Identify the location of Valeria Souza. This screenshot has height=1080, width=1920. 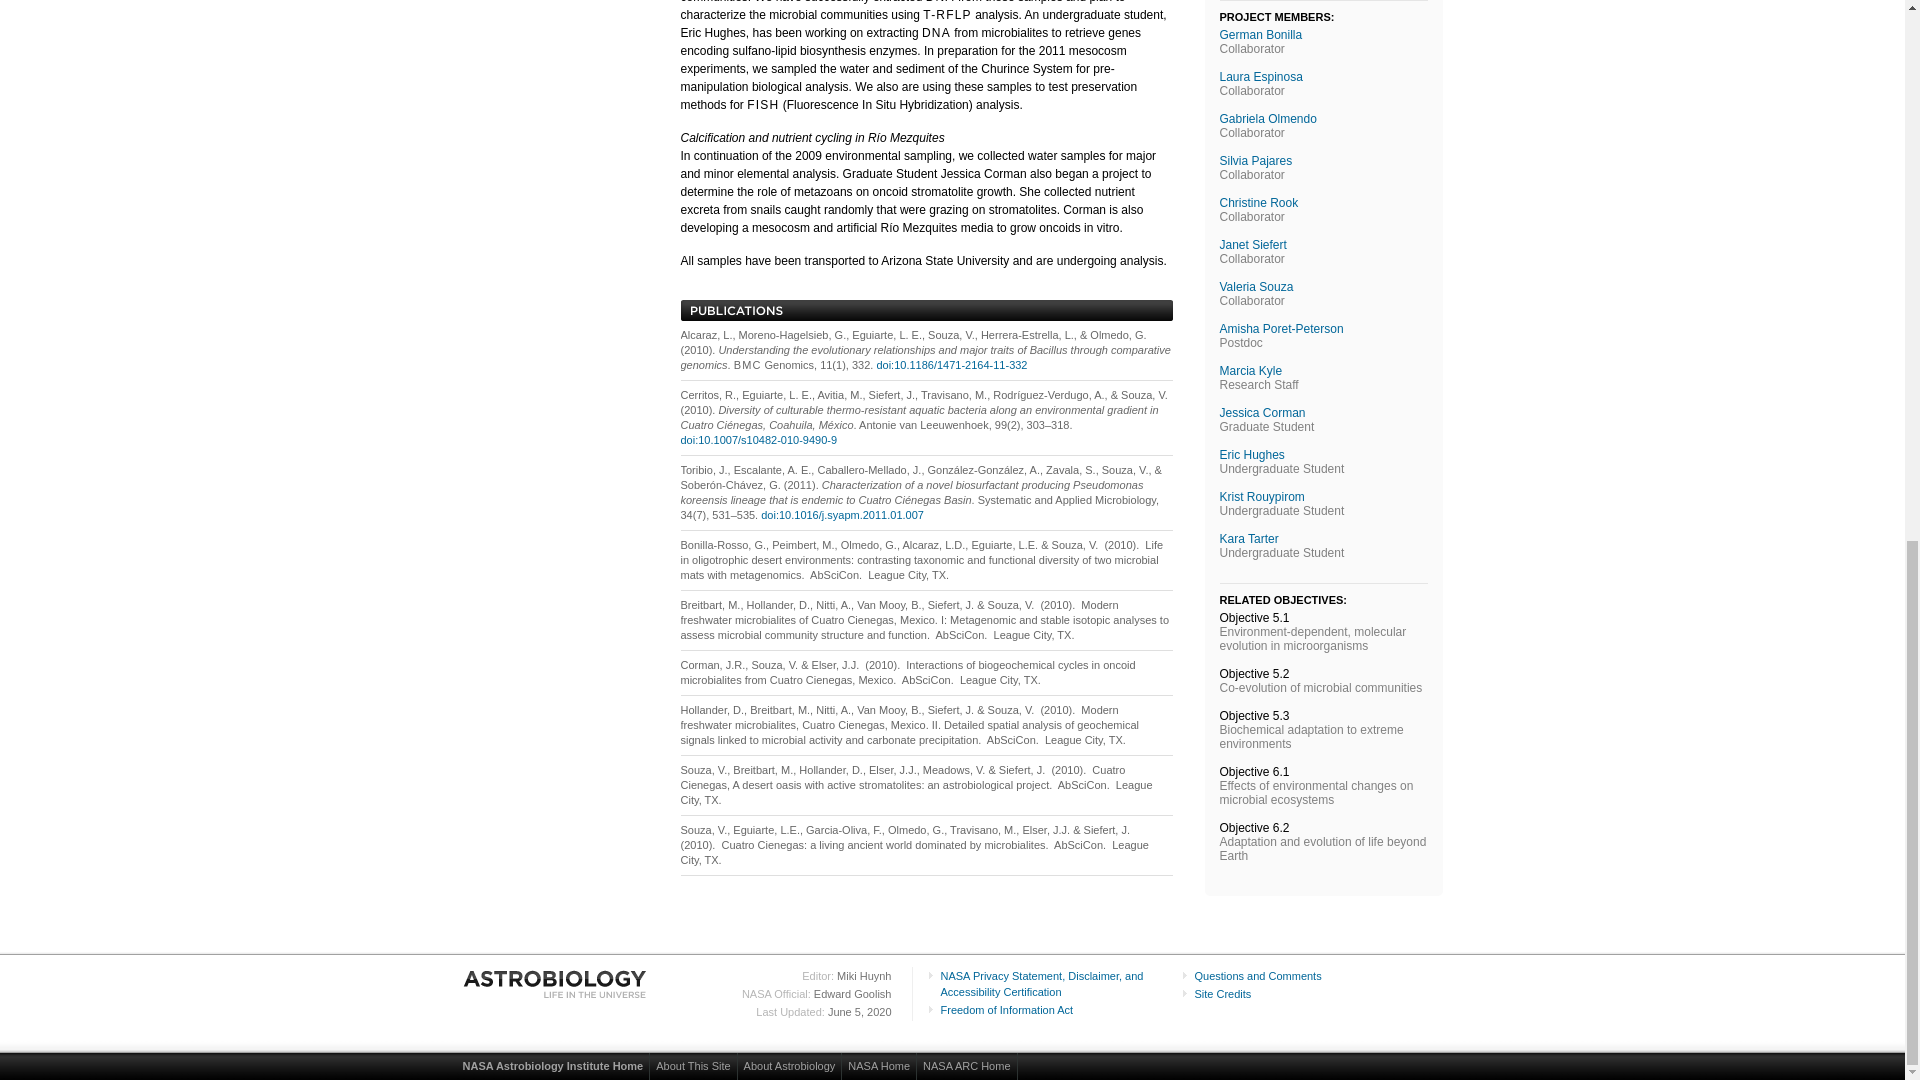
(1256, 286).